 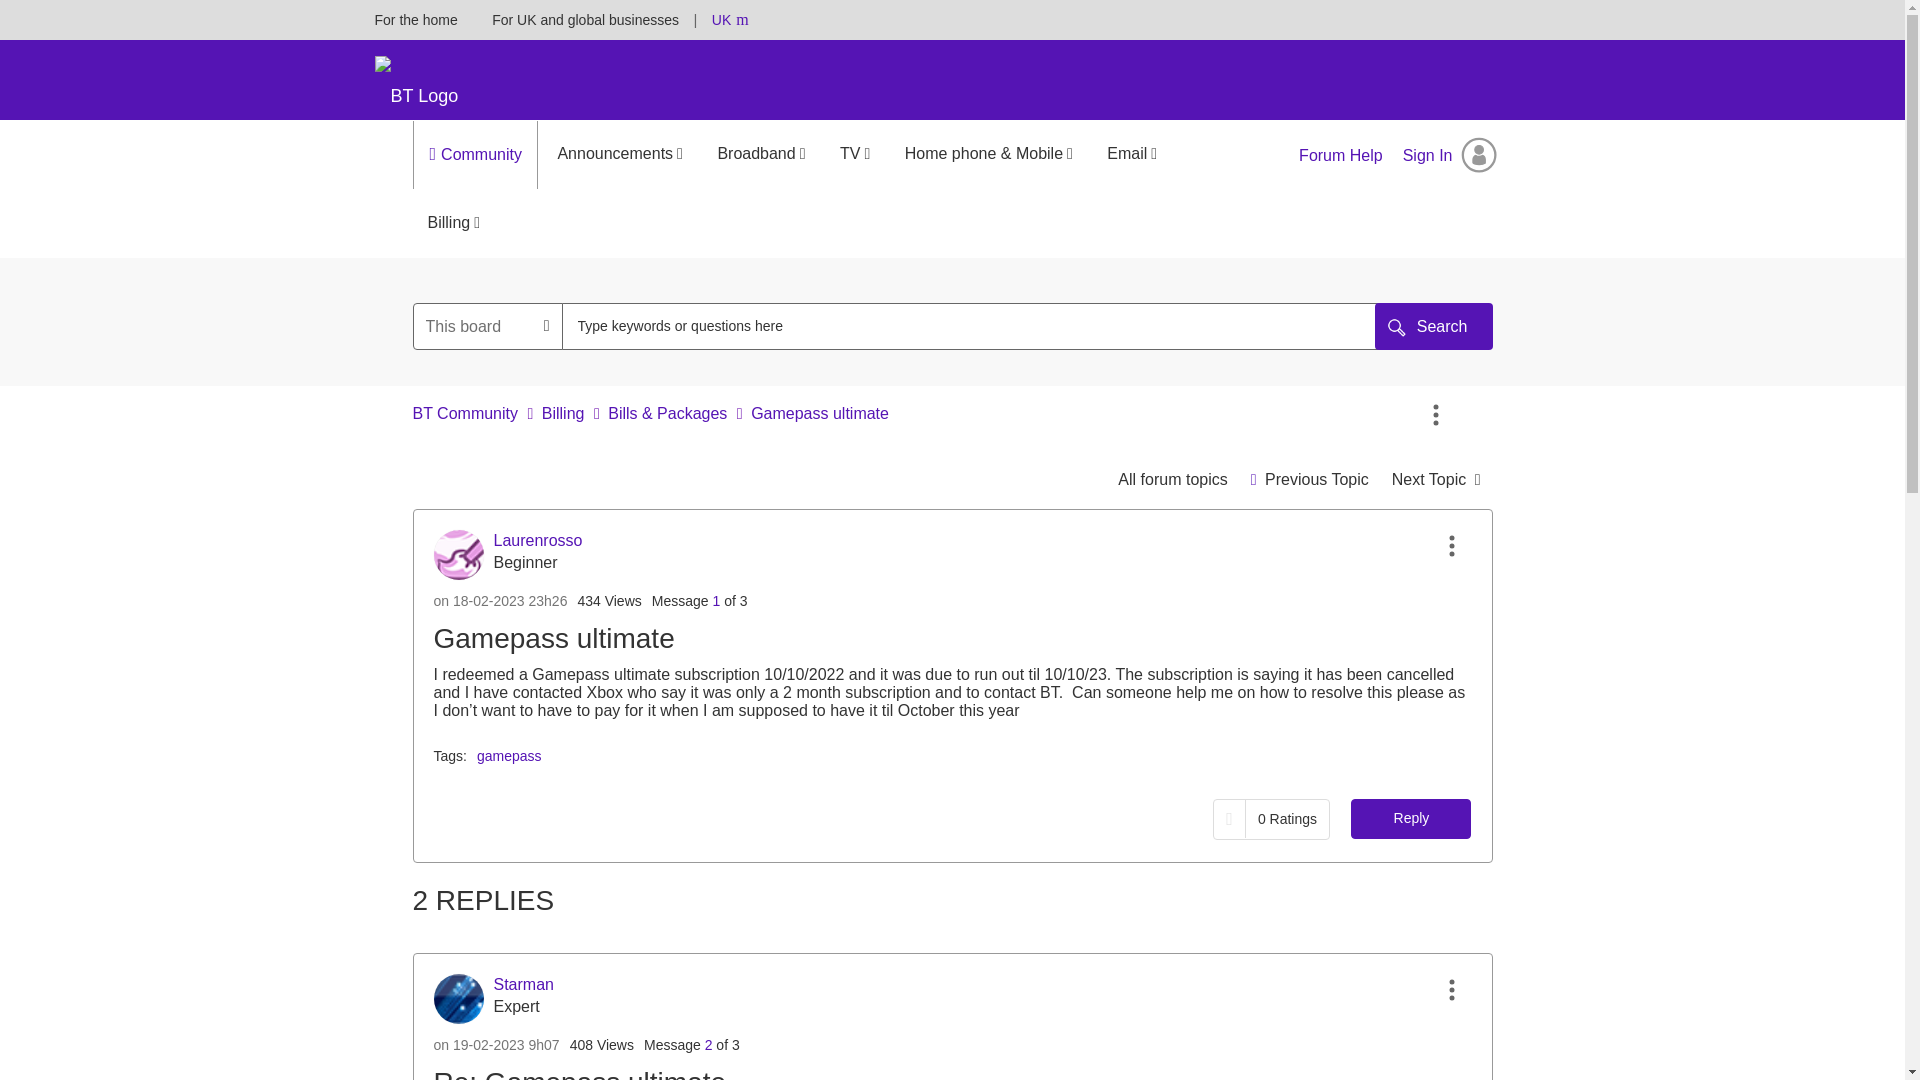 I want to click on Show option menu, so click(x=1451, y=546).